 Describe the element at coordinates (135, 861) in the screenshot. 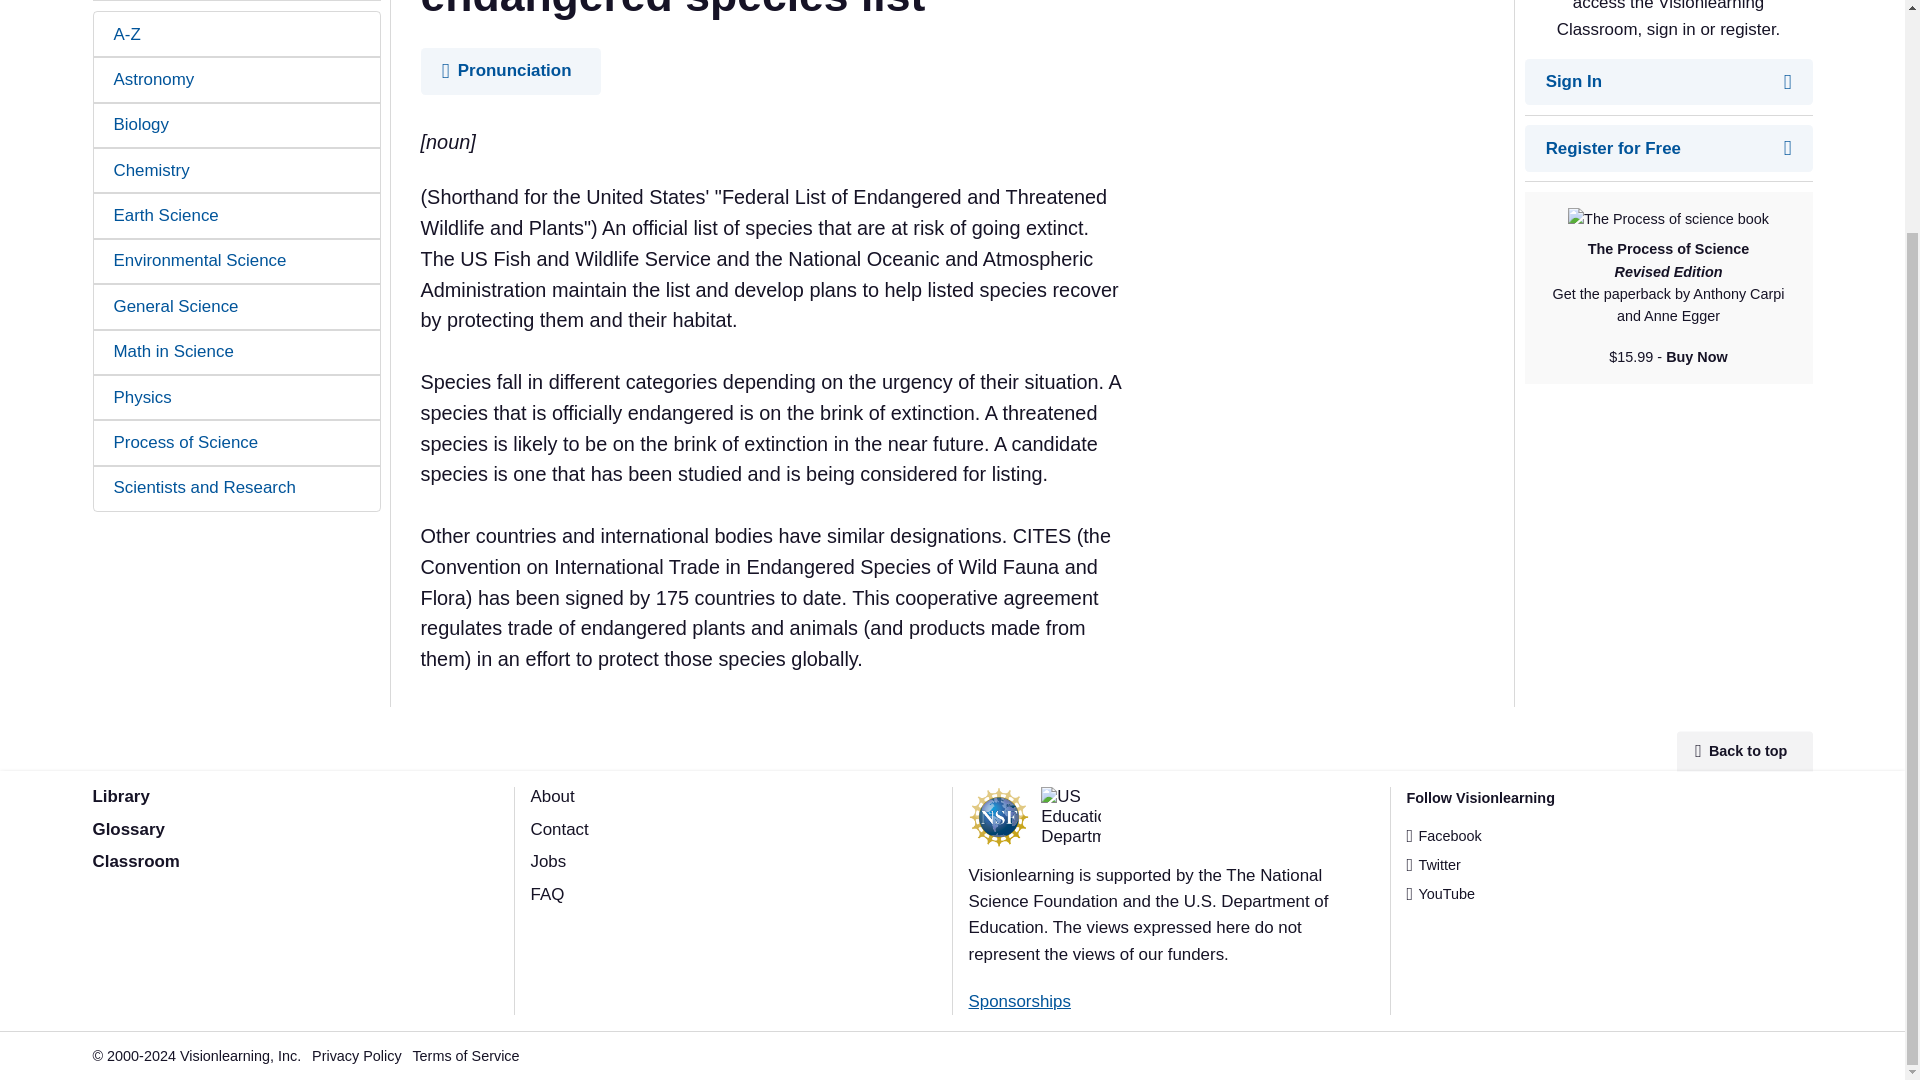

I see `Classroom` at that location.